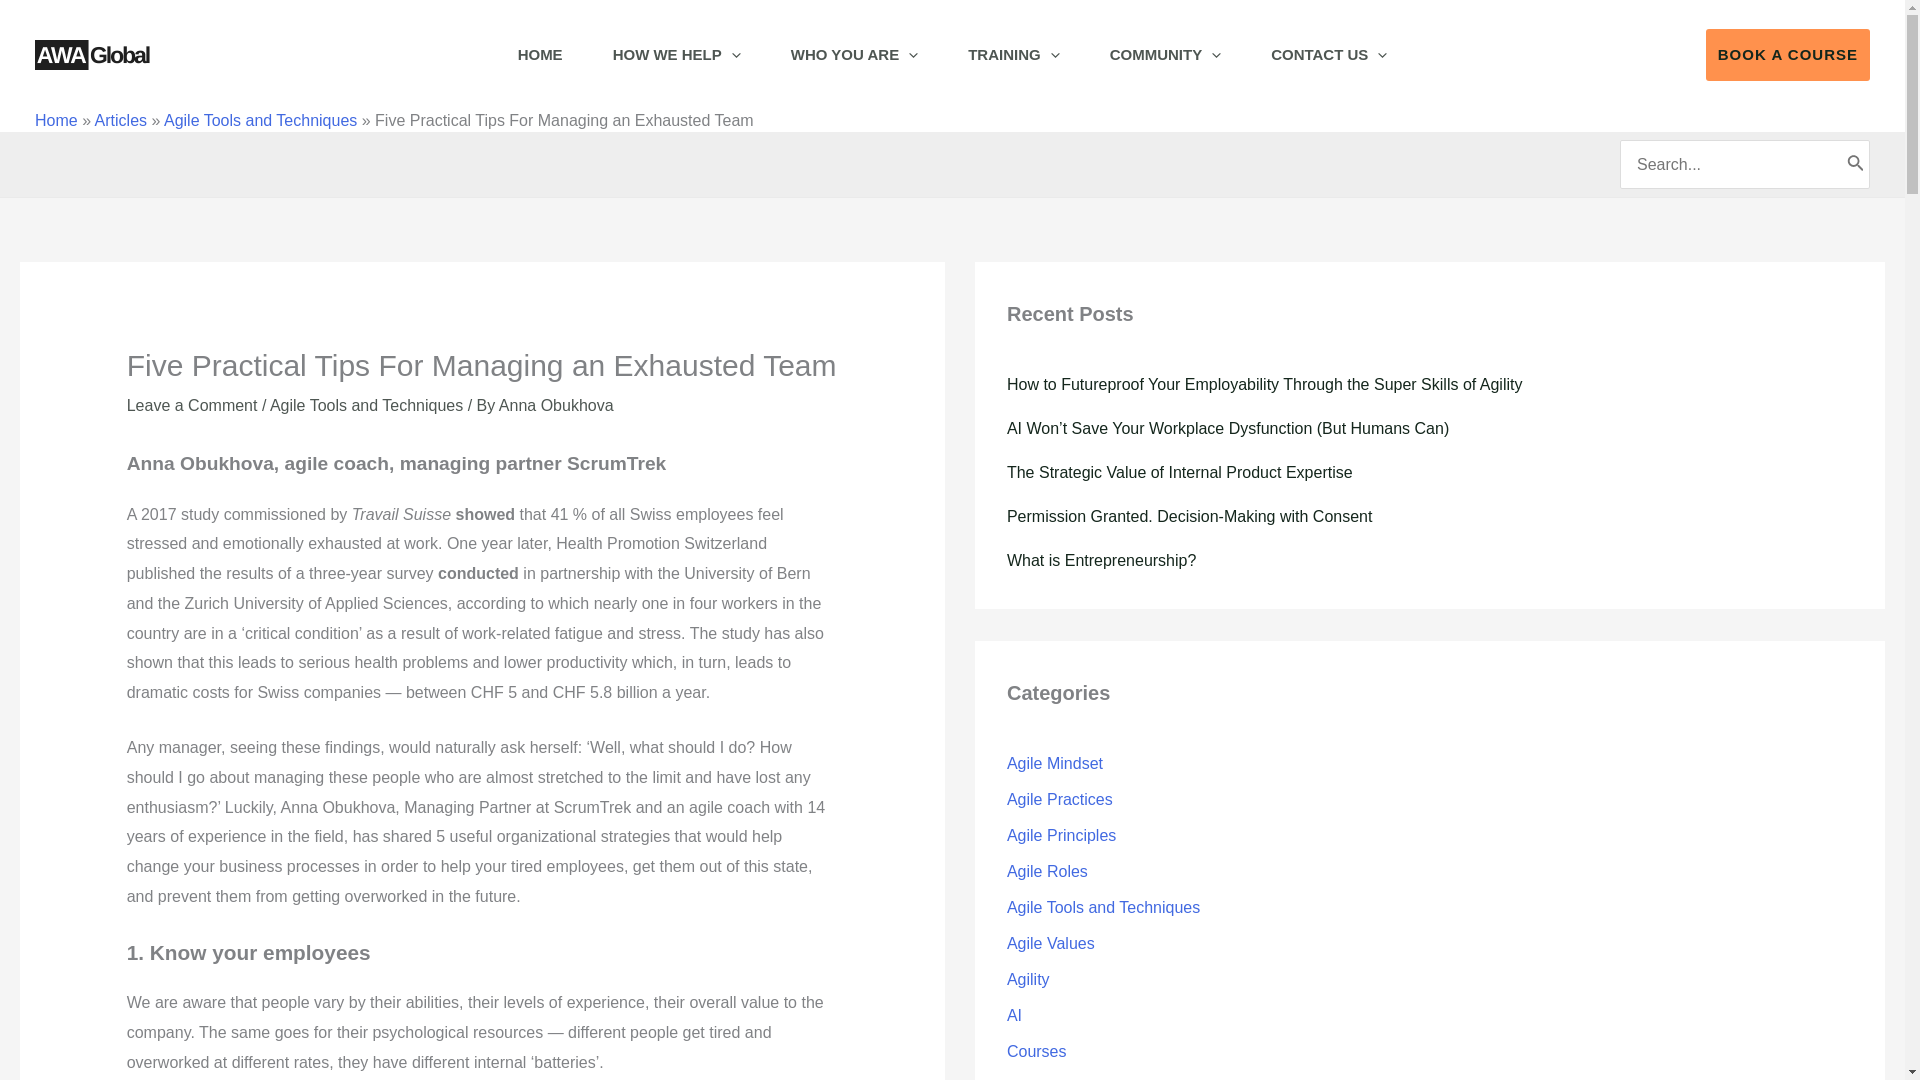 This screenshot has height=1080, width=1920. Describe the element at coordinates (556, 405) in the screenshot. I see `View all posts by Anna Obukhova` at that location.